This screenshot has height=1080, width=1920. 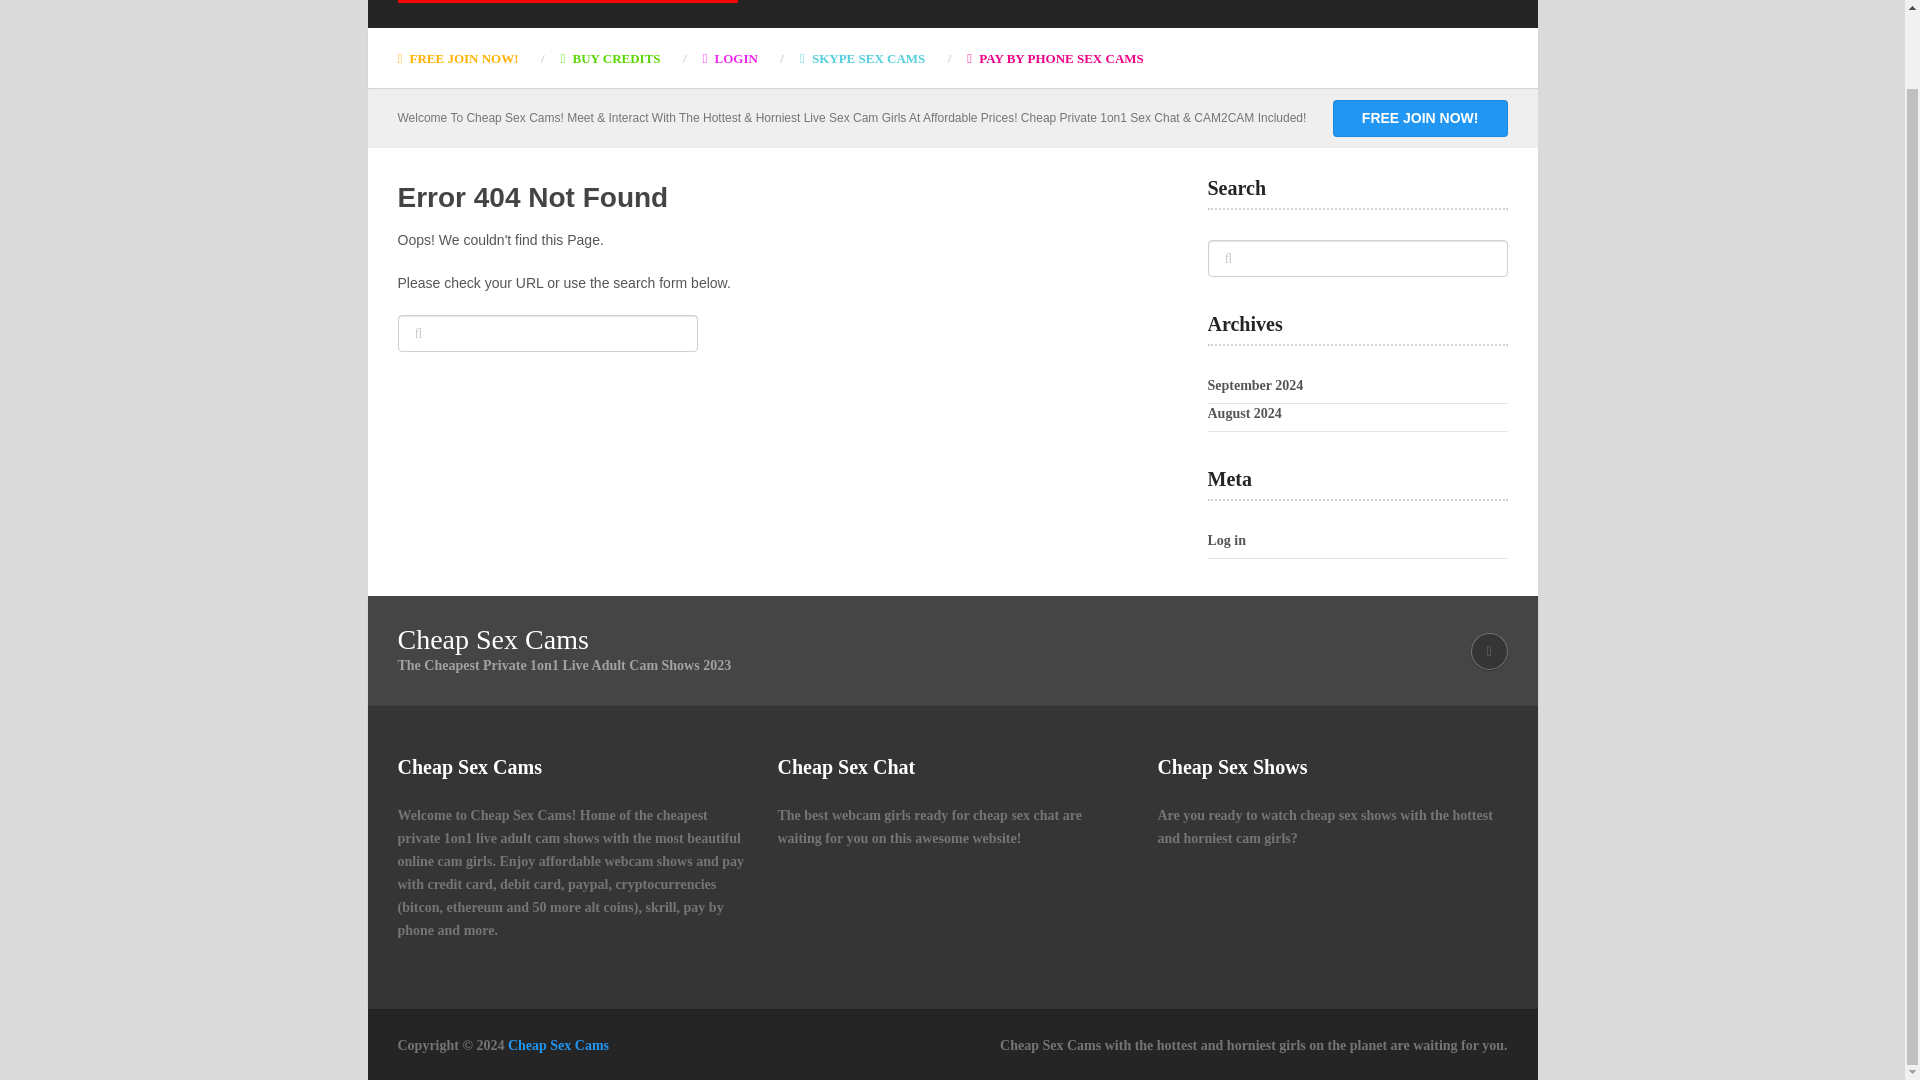 I want to click on Log in, so click(x=1226, y=540).